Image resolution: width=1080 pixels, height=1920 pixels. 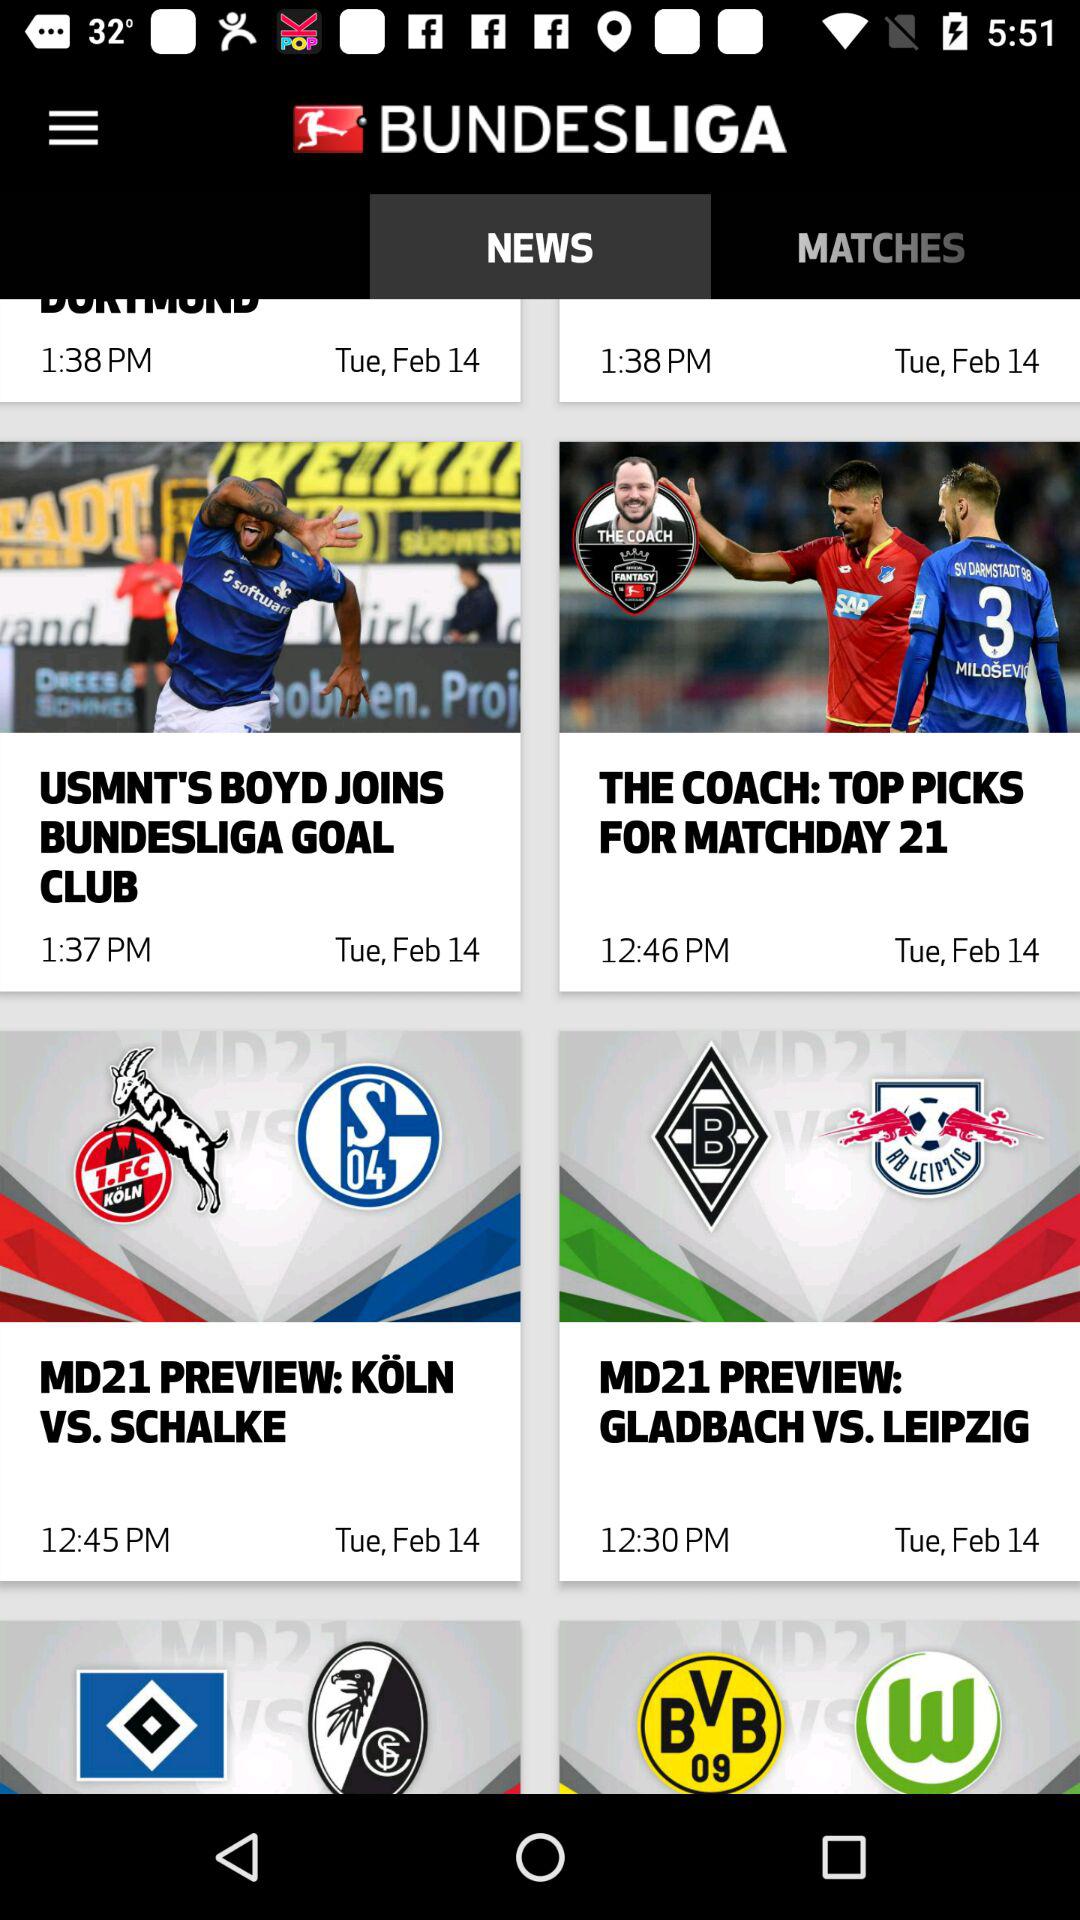 I want to click on turn on matches icon, so click(x=882, y=246).